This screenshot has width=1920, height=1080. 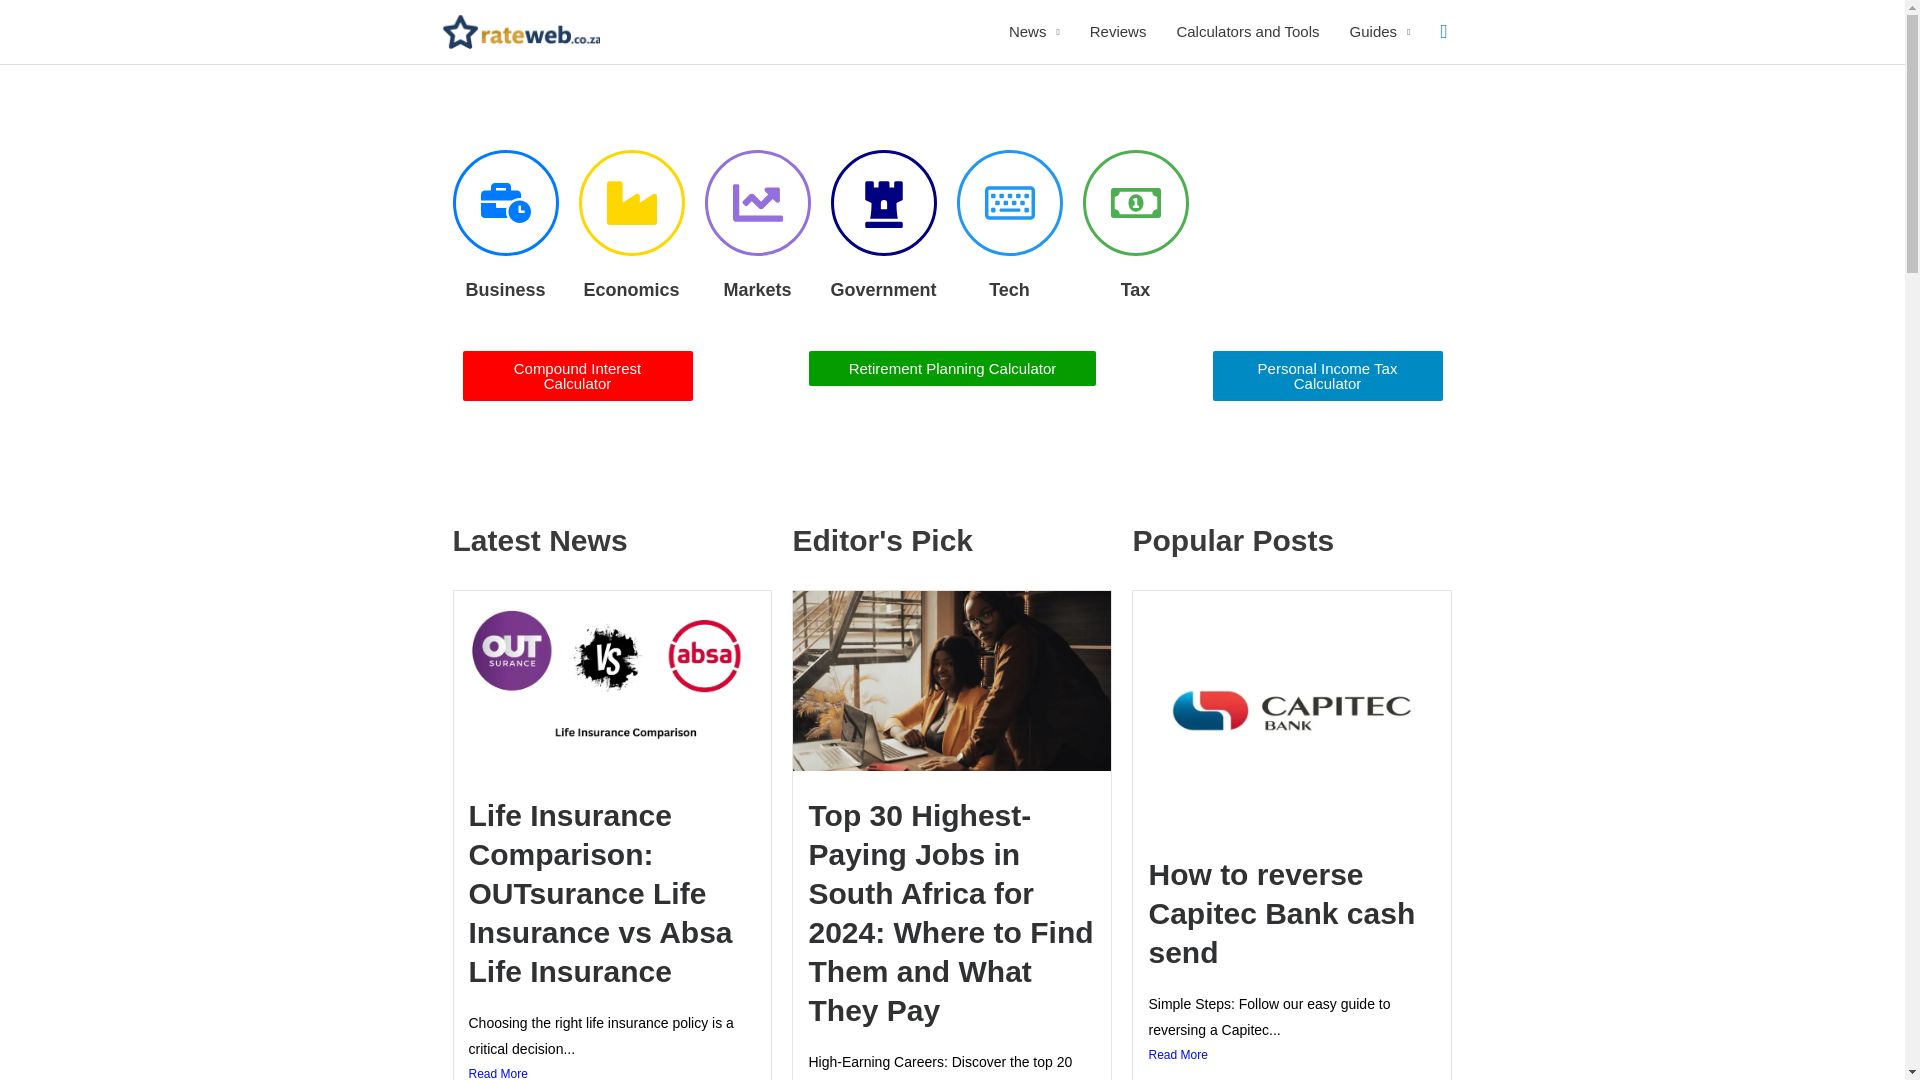 What do you see at coordinates (1380, 32) in the screenshot?
I see `Guides` at bounding box center [1380, 32].